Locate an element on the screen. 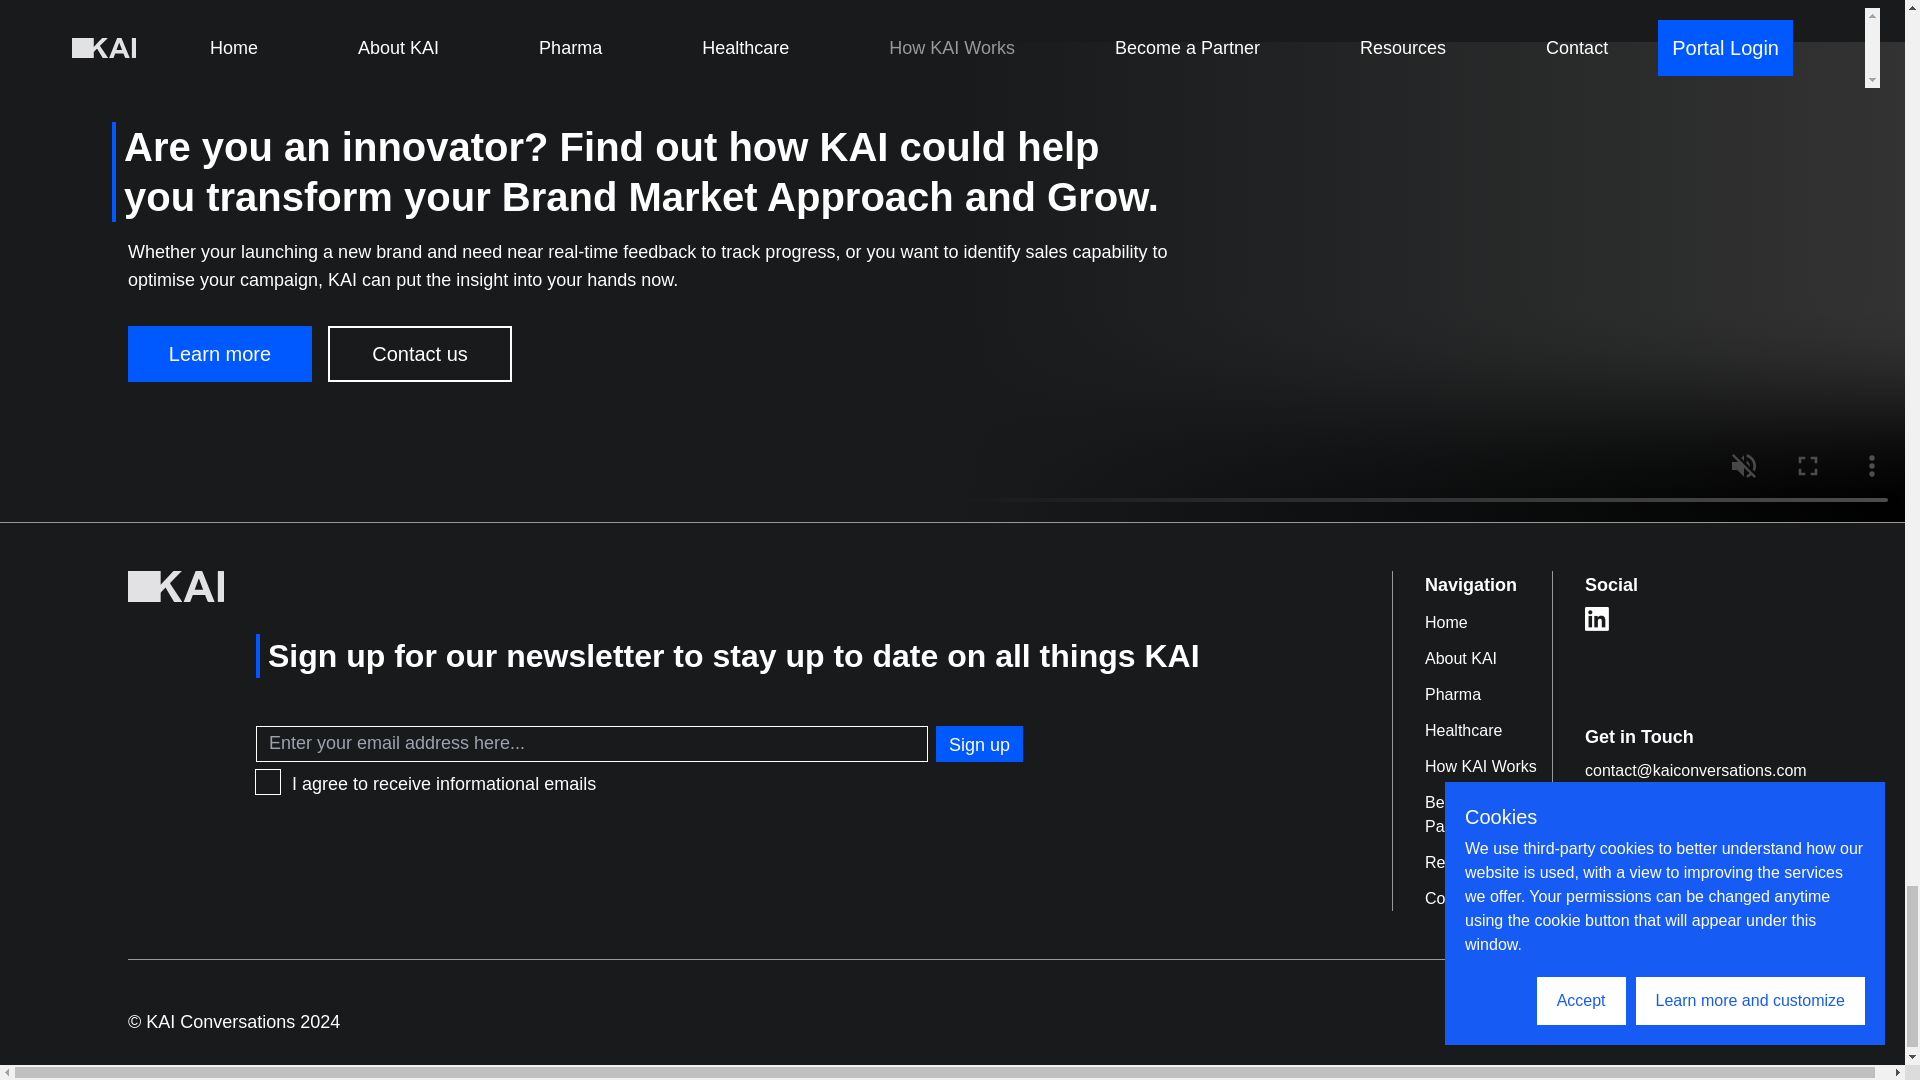 The height and width of the screenshot is (1080, 1920). Become a Partner is located at coordinates (1488, 808).